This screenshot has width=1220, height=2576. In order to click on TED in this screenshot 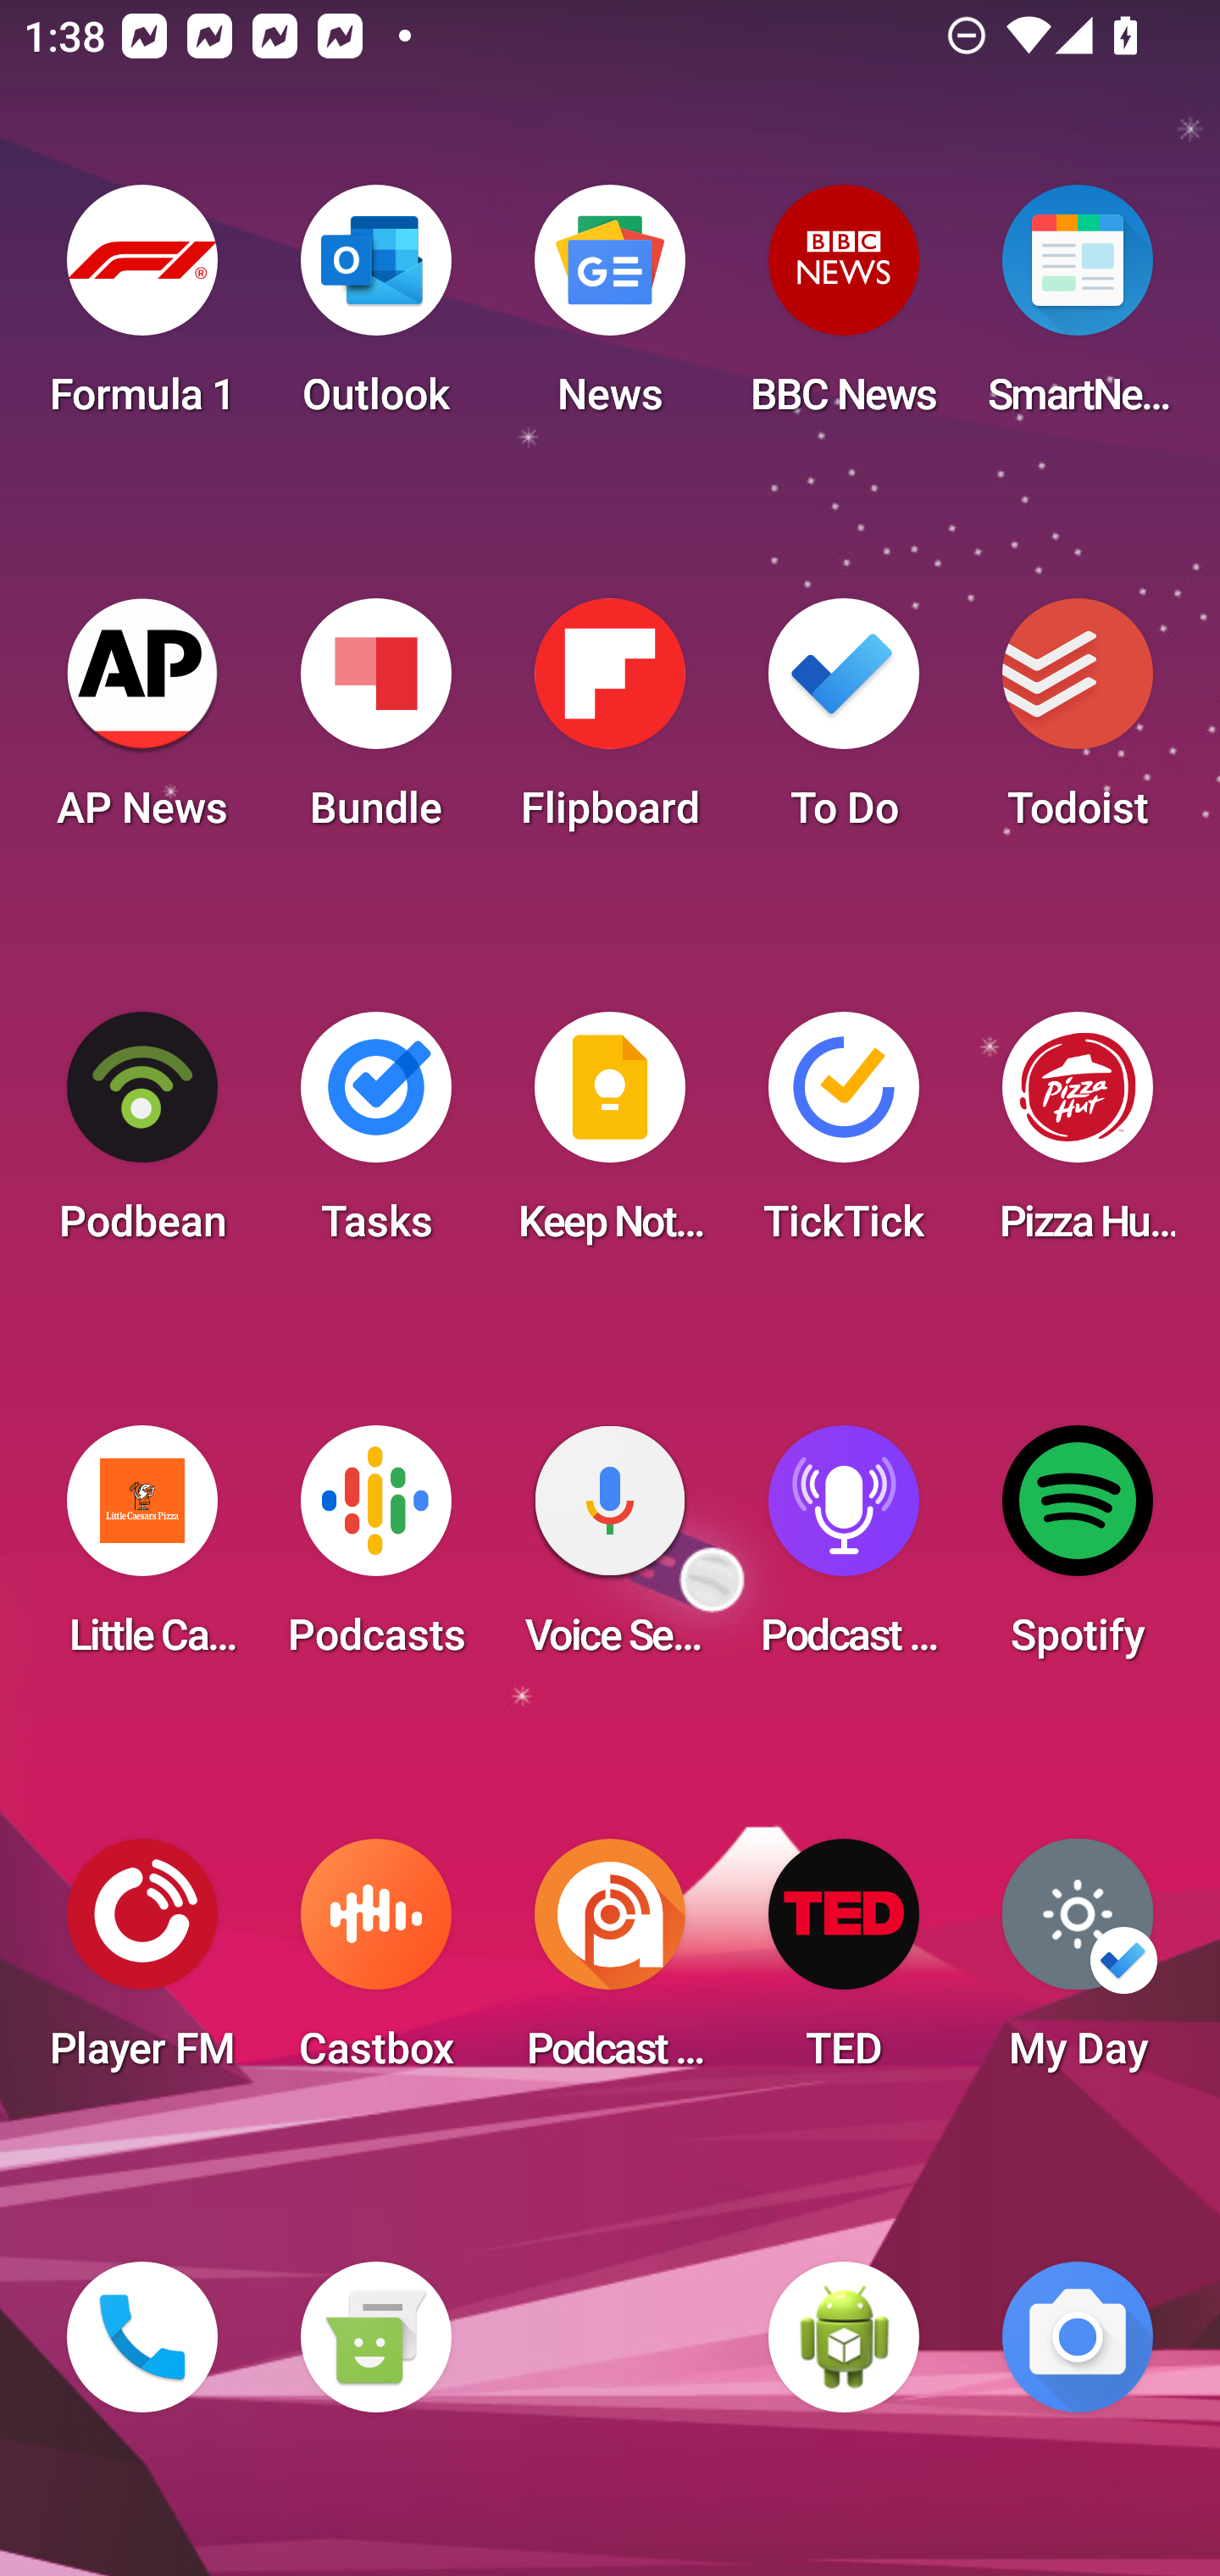, I will do `click(844, 1964)`.